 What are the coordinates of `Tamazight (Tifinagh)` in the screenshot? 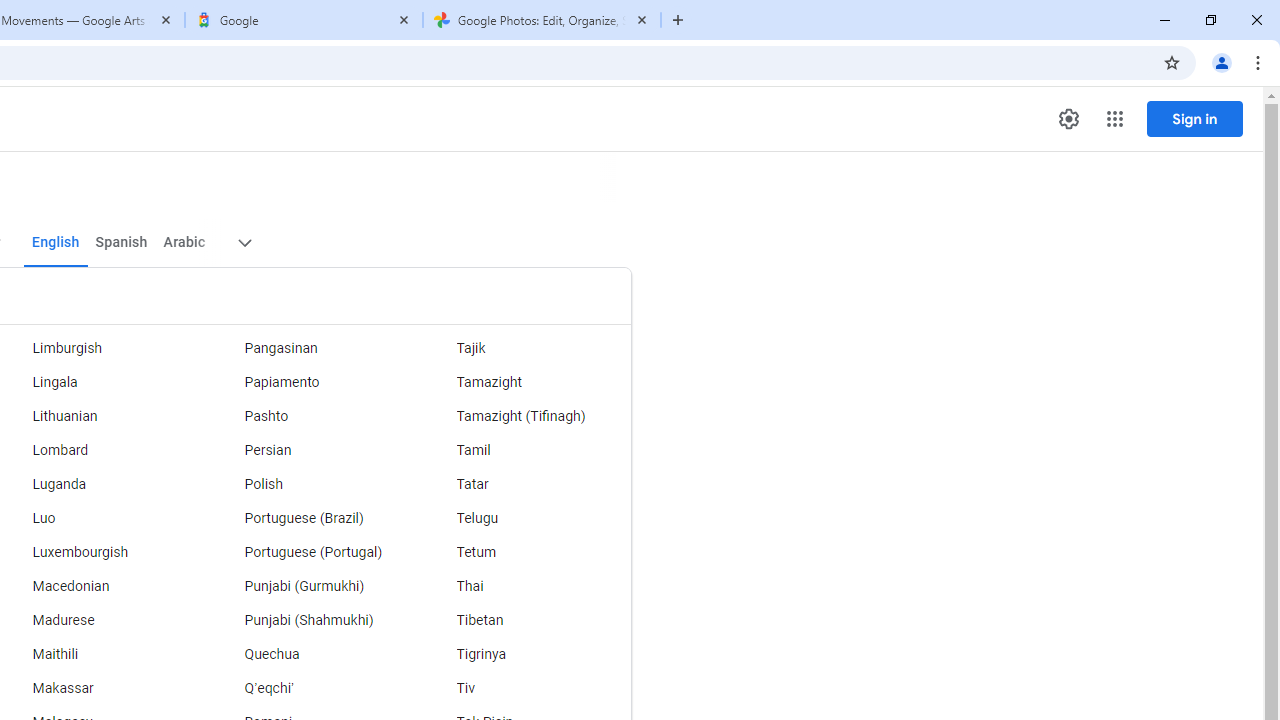 It's located at (525, 416).